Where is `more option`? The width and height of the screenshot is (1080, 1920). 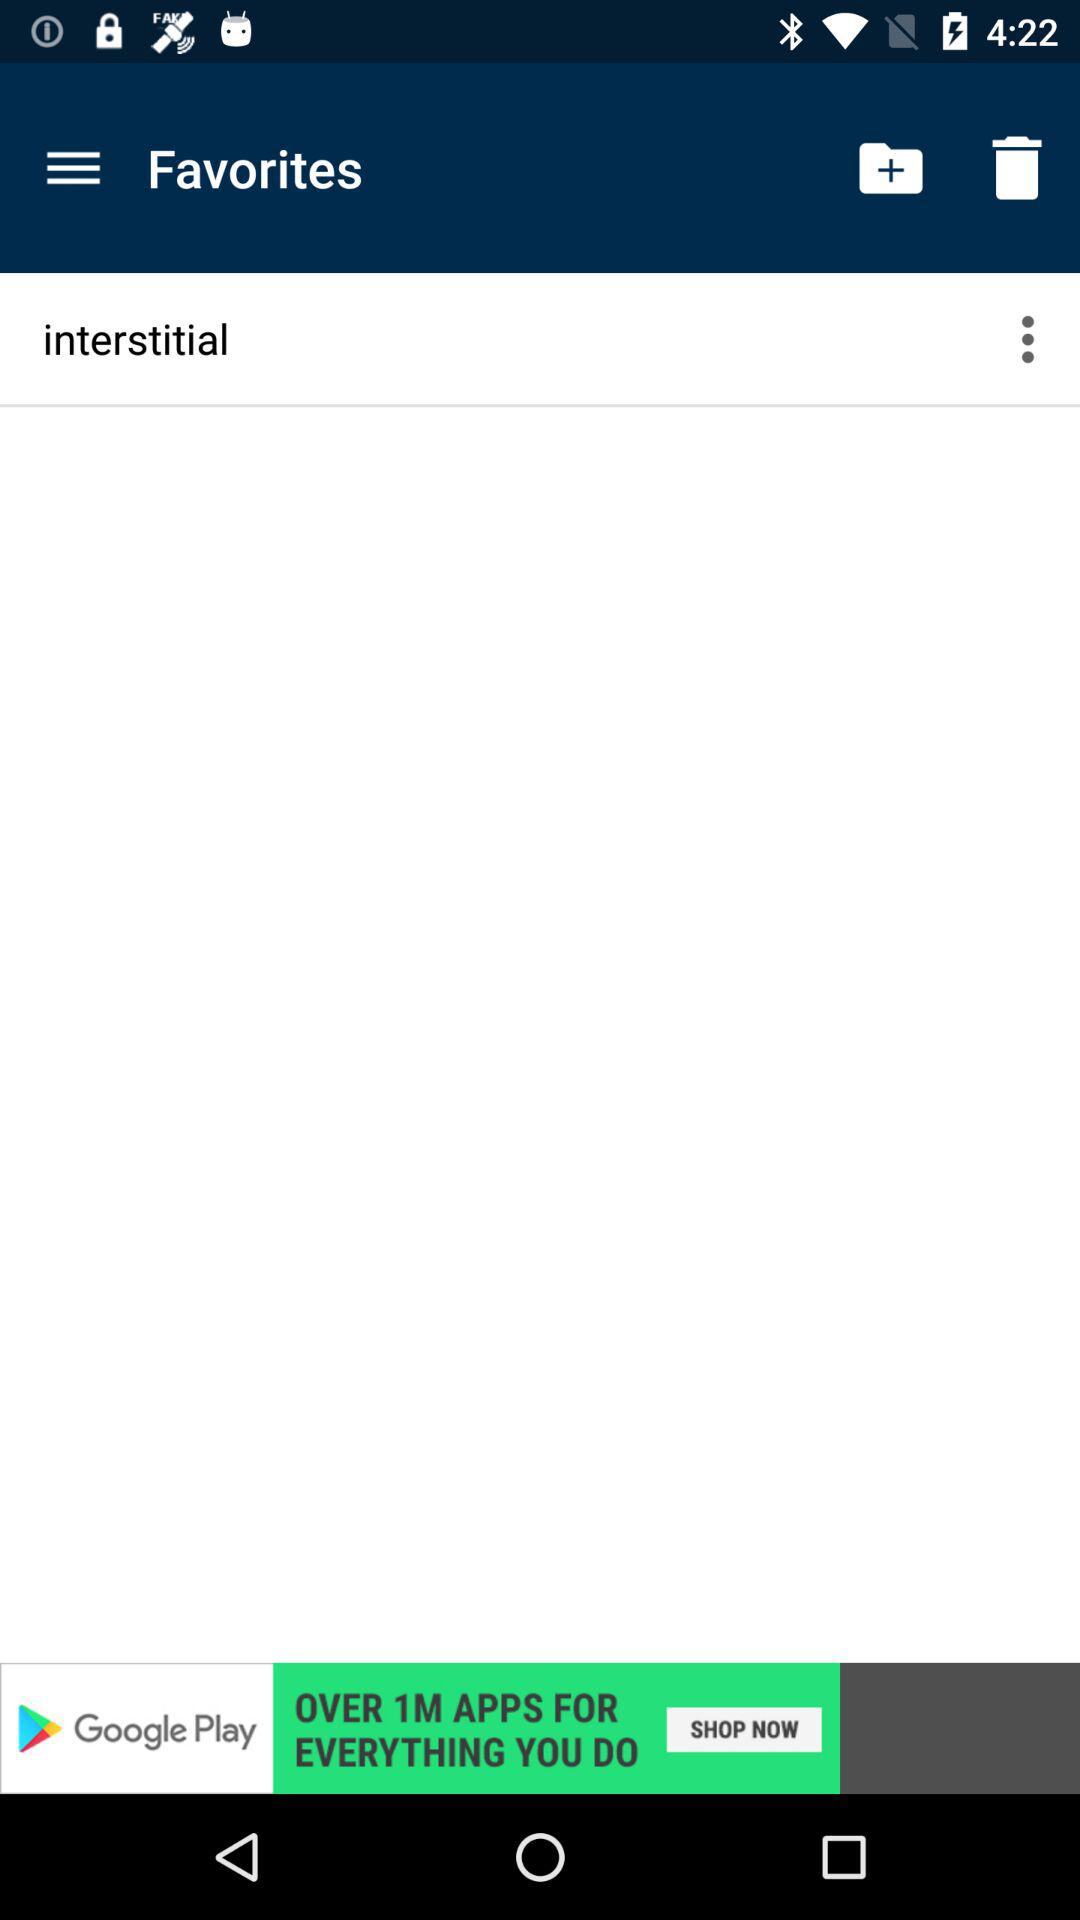 more option is located at coordinates (1040, 338).